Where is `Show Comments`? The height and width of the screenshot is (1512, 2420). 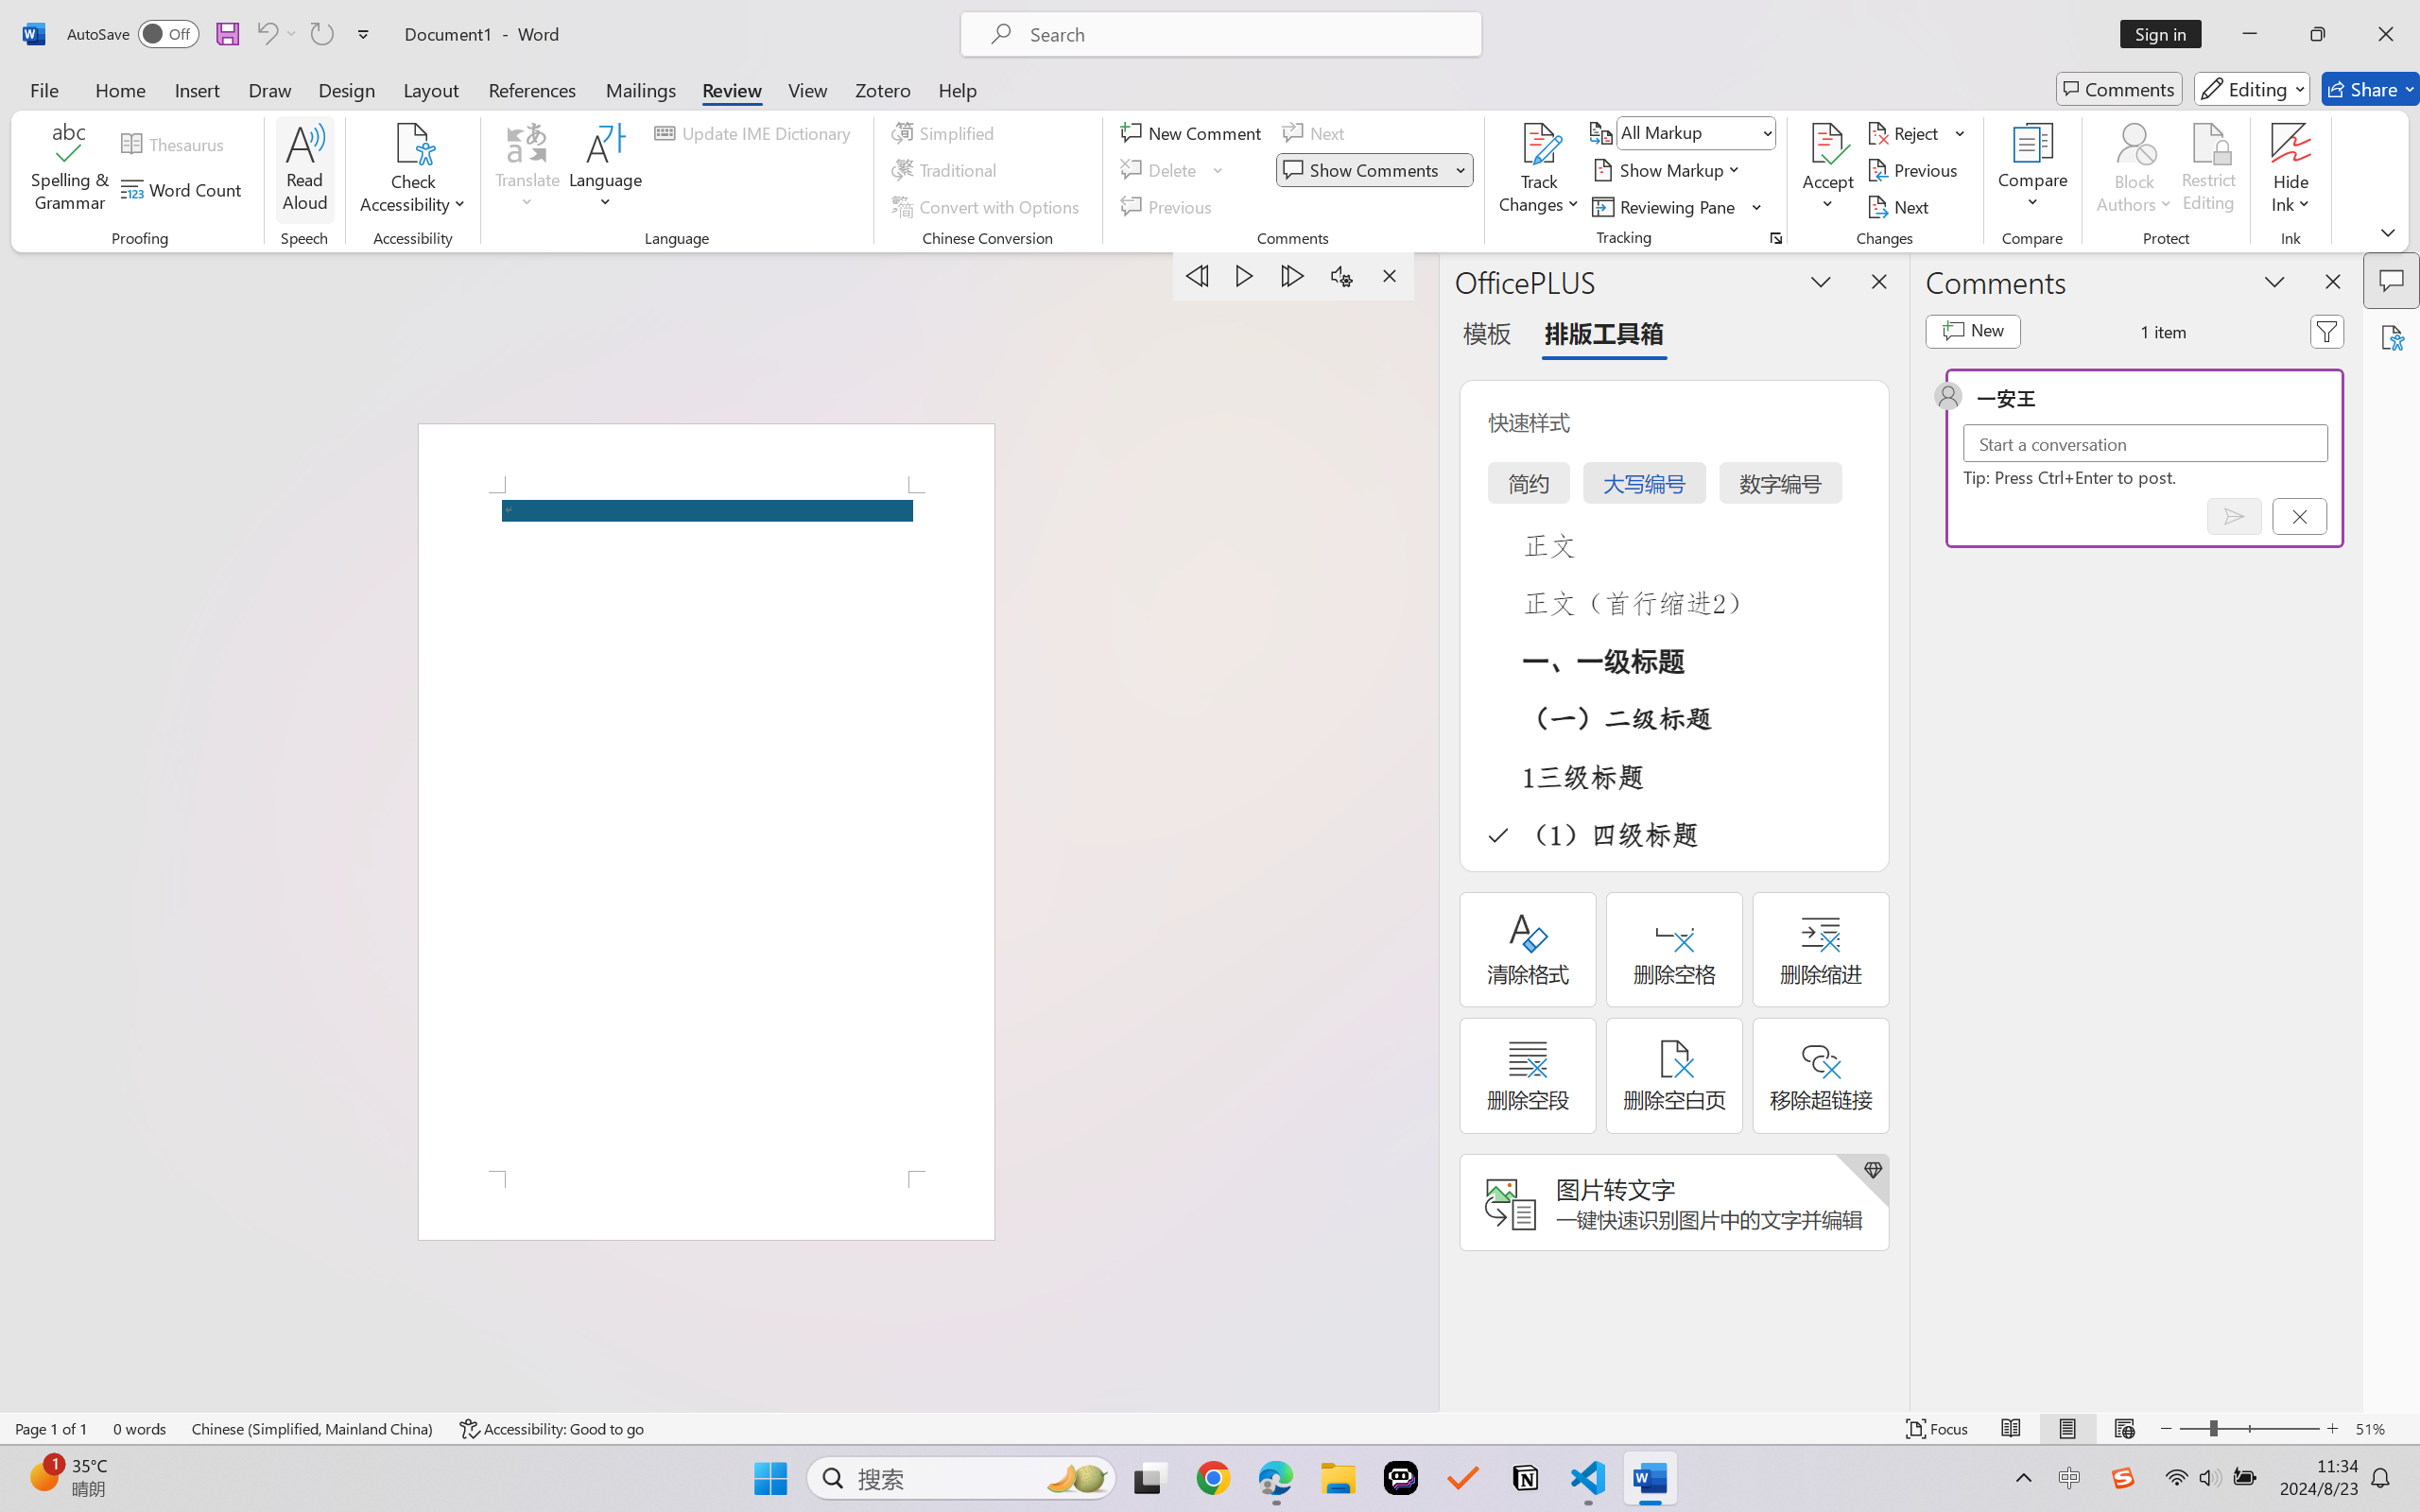
Show Comments is located at coordinates (1374, 170).